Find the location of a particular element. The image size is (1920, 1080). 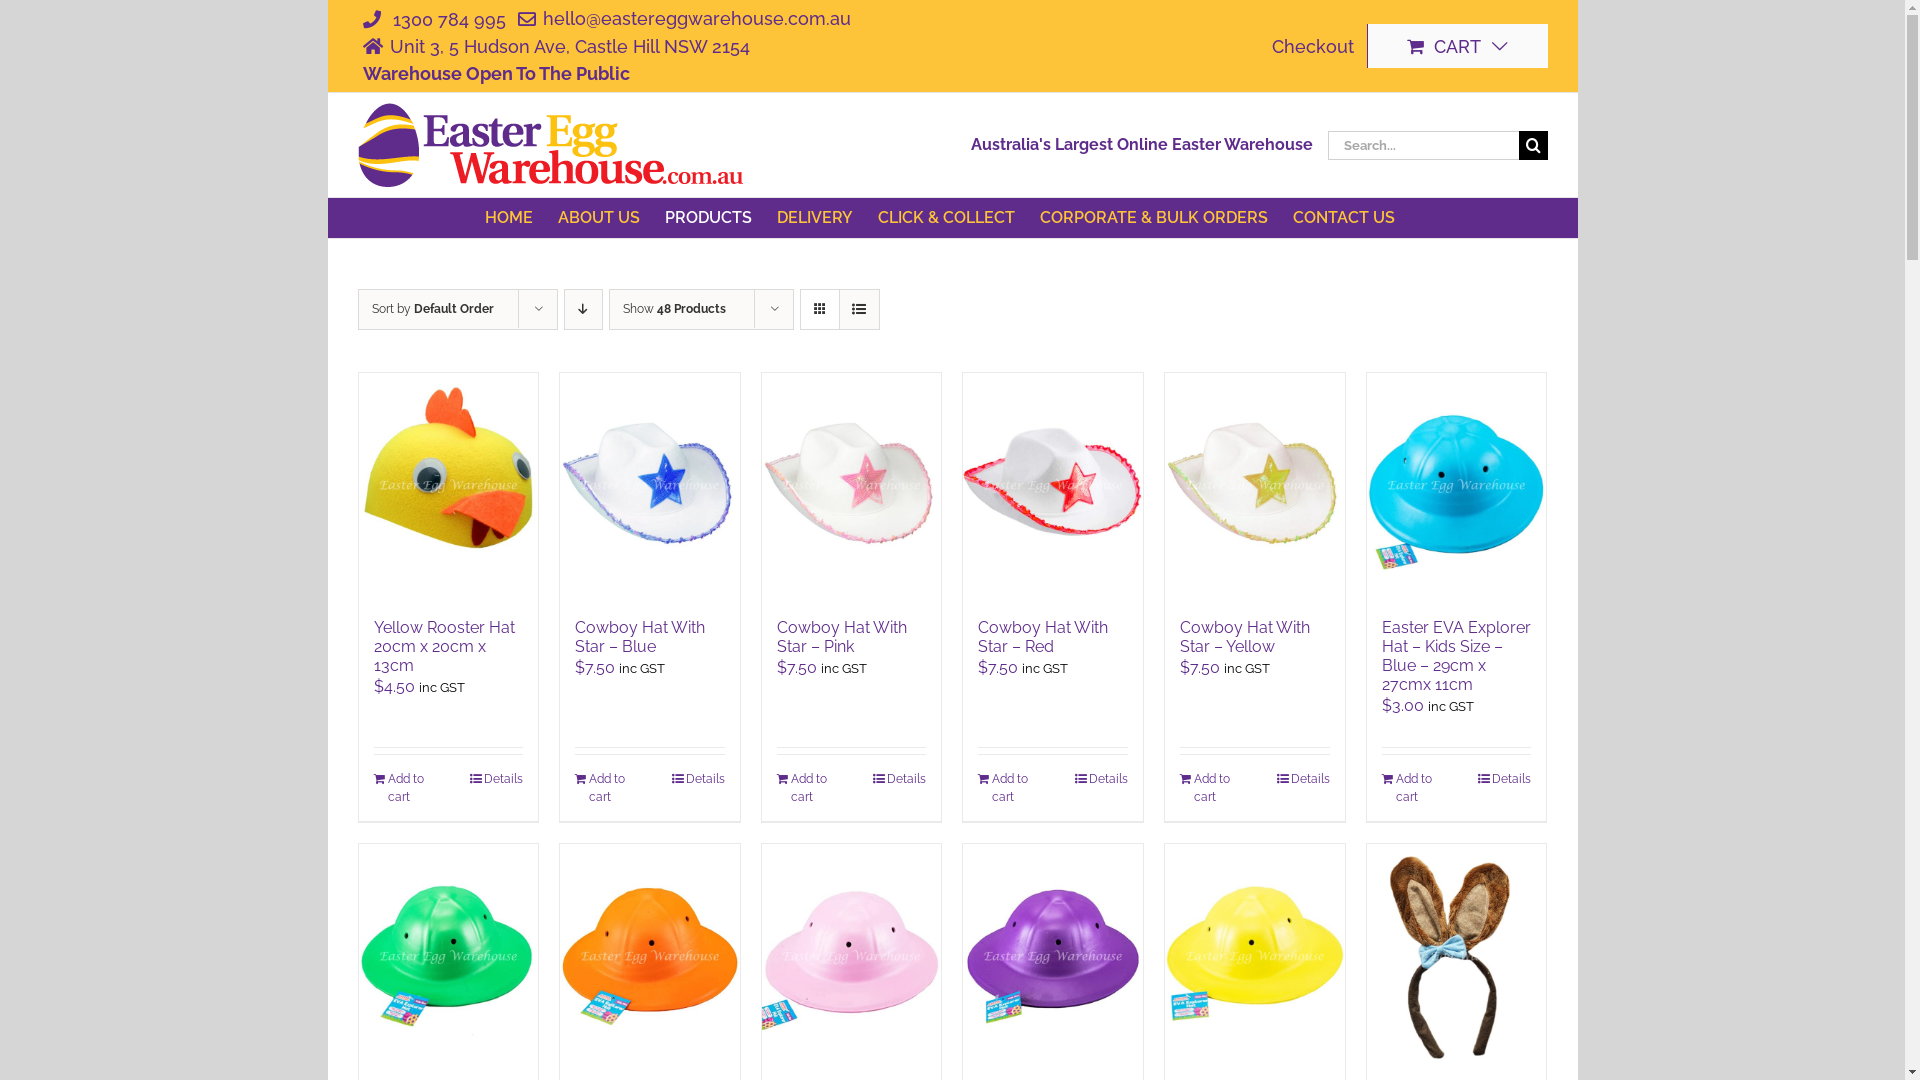

Add to cart is located at coordinates (410, 788).